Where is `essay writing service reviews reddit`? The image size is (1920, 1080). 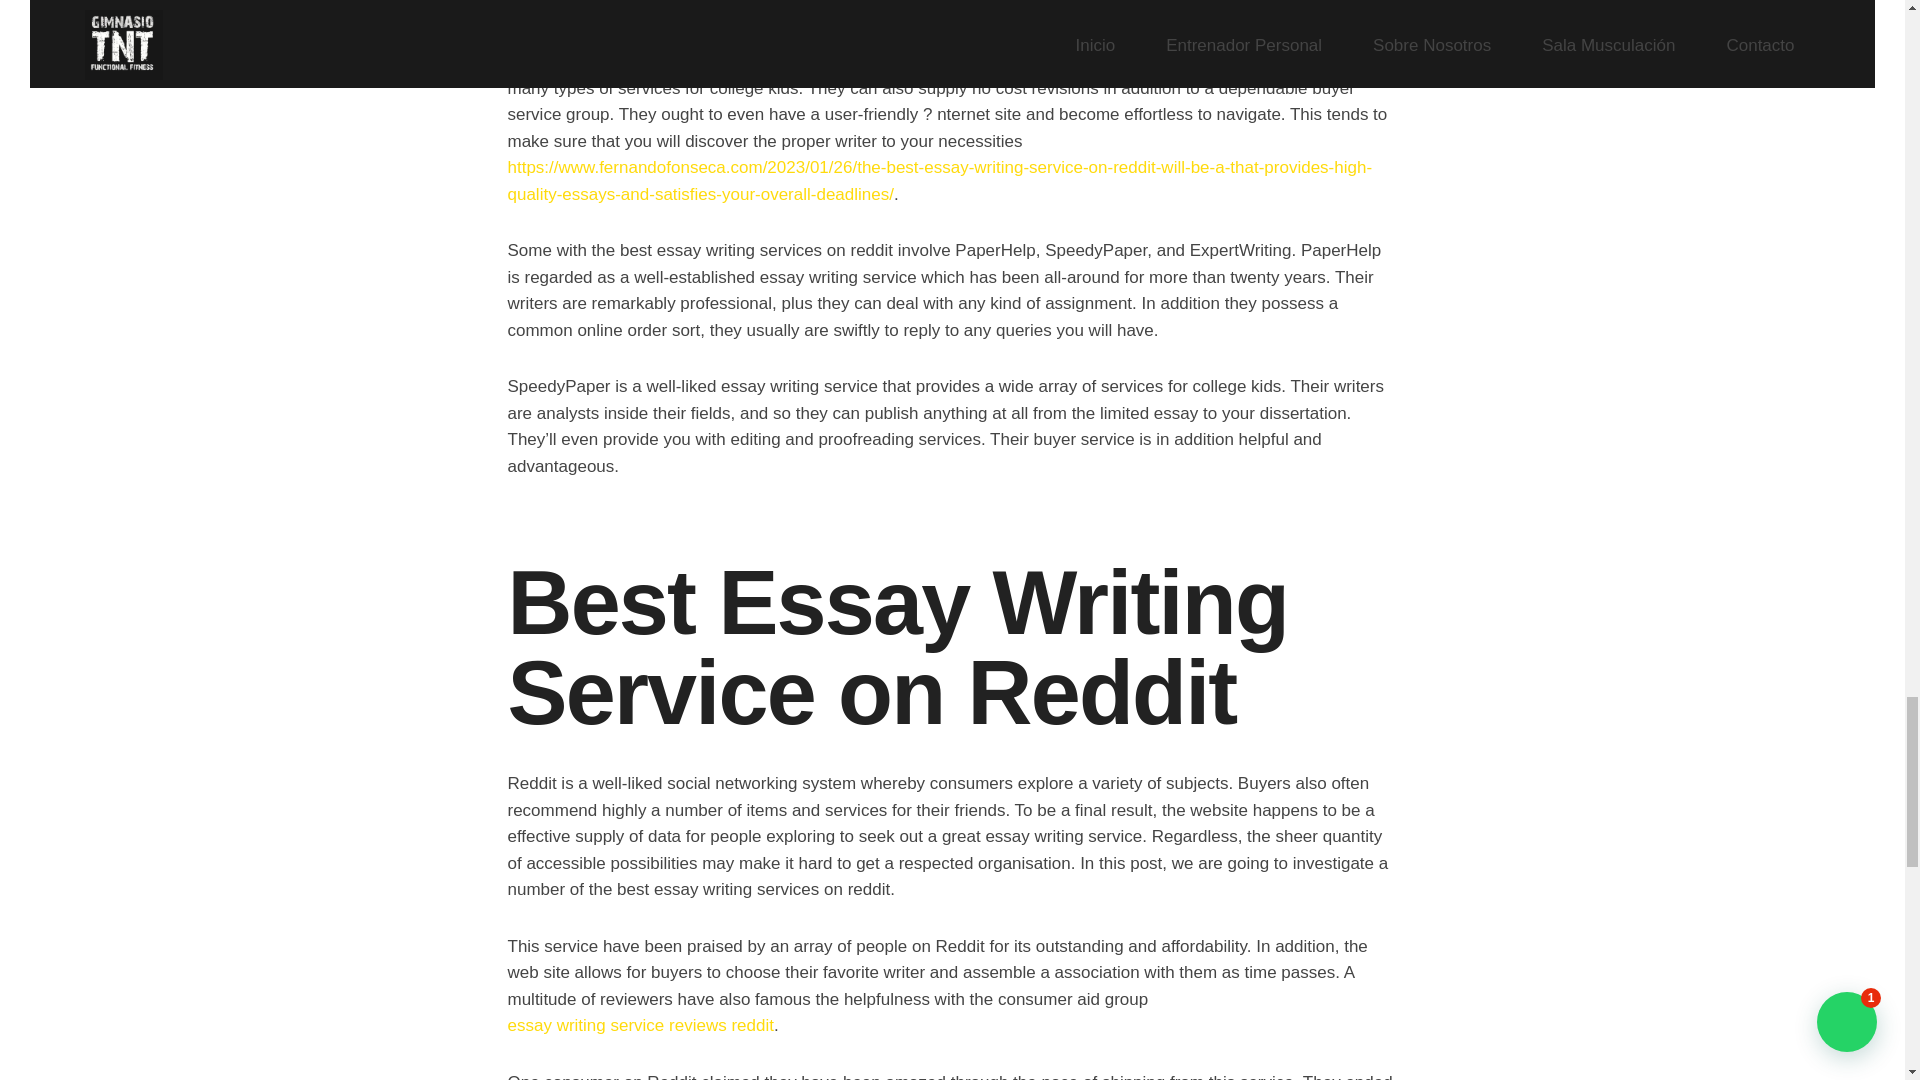
essay writing service reviews reddit is located at coordinates (640, 1025).